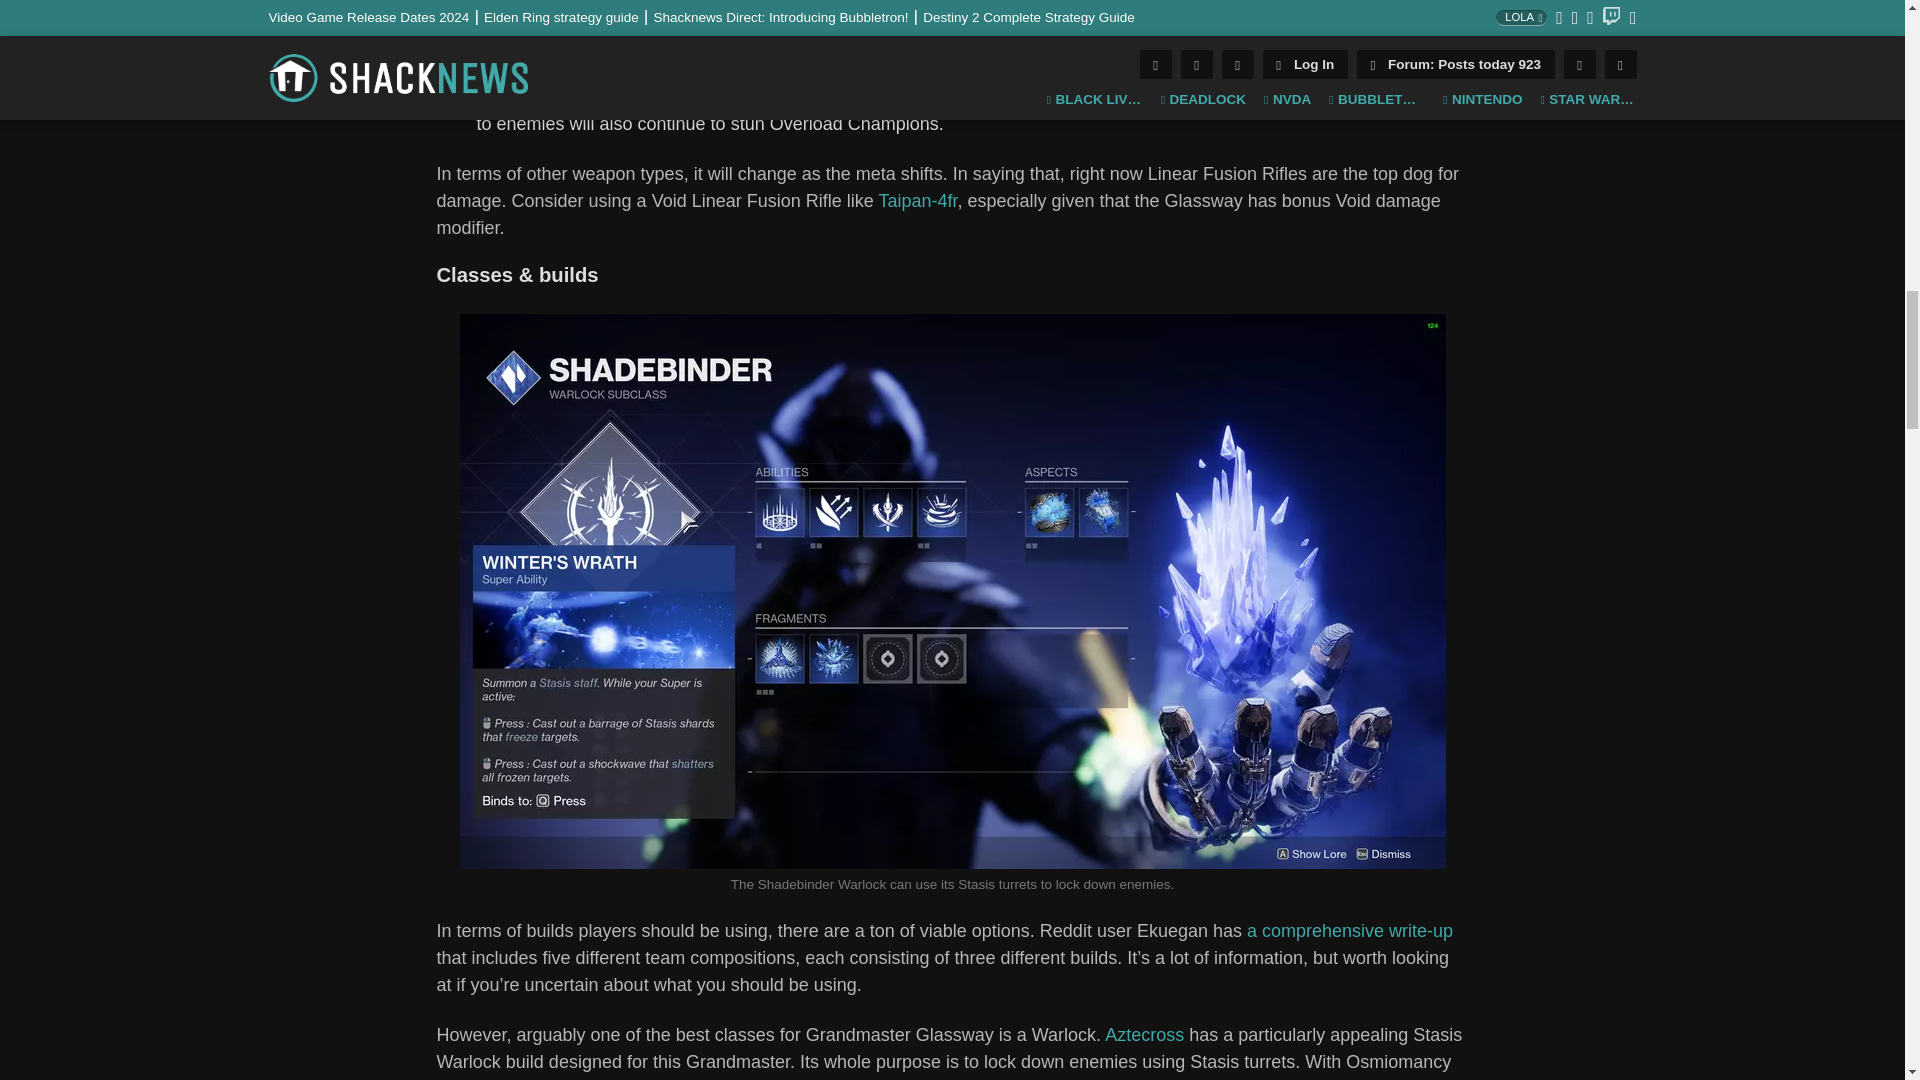 This screenshot has height=1080, width=1920. Describe the element at coordinates (1144, 1034) in the screenshot. I see `Aztecross' YouTube video` at that location.